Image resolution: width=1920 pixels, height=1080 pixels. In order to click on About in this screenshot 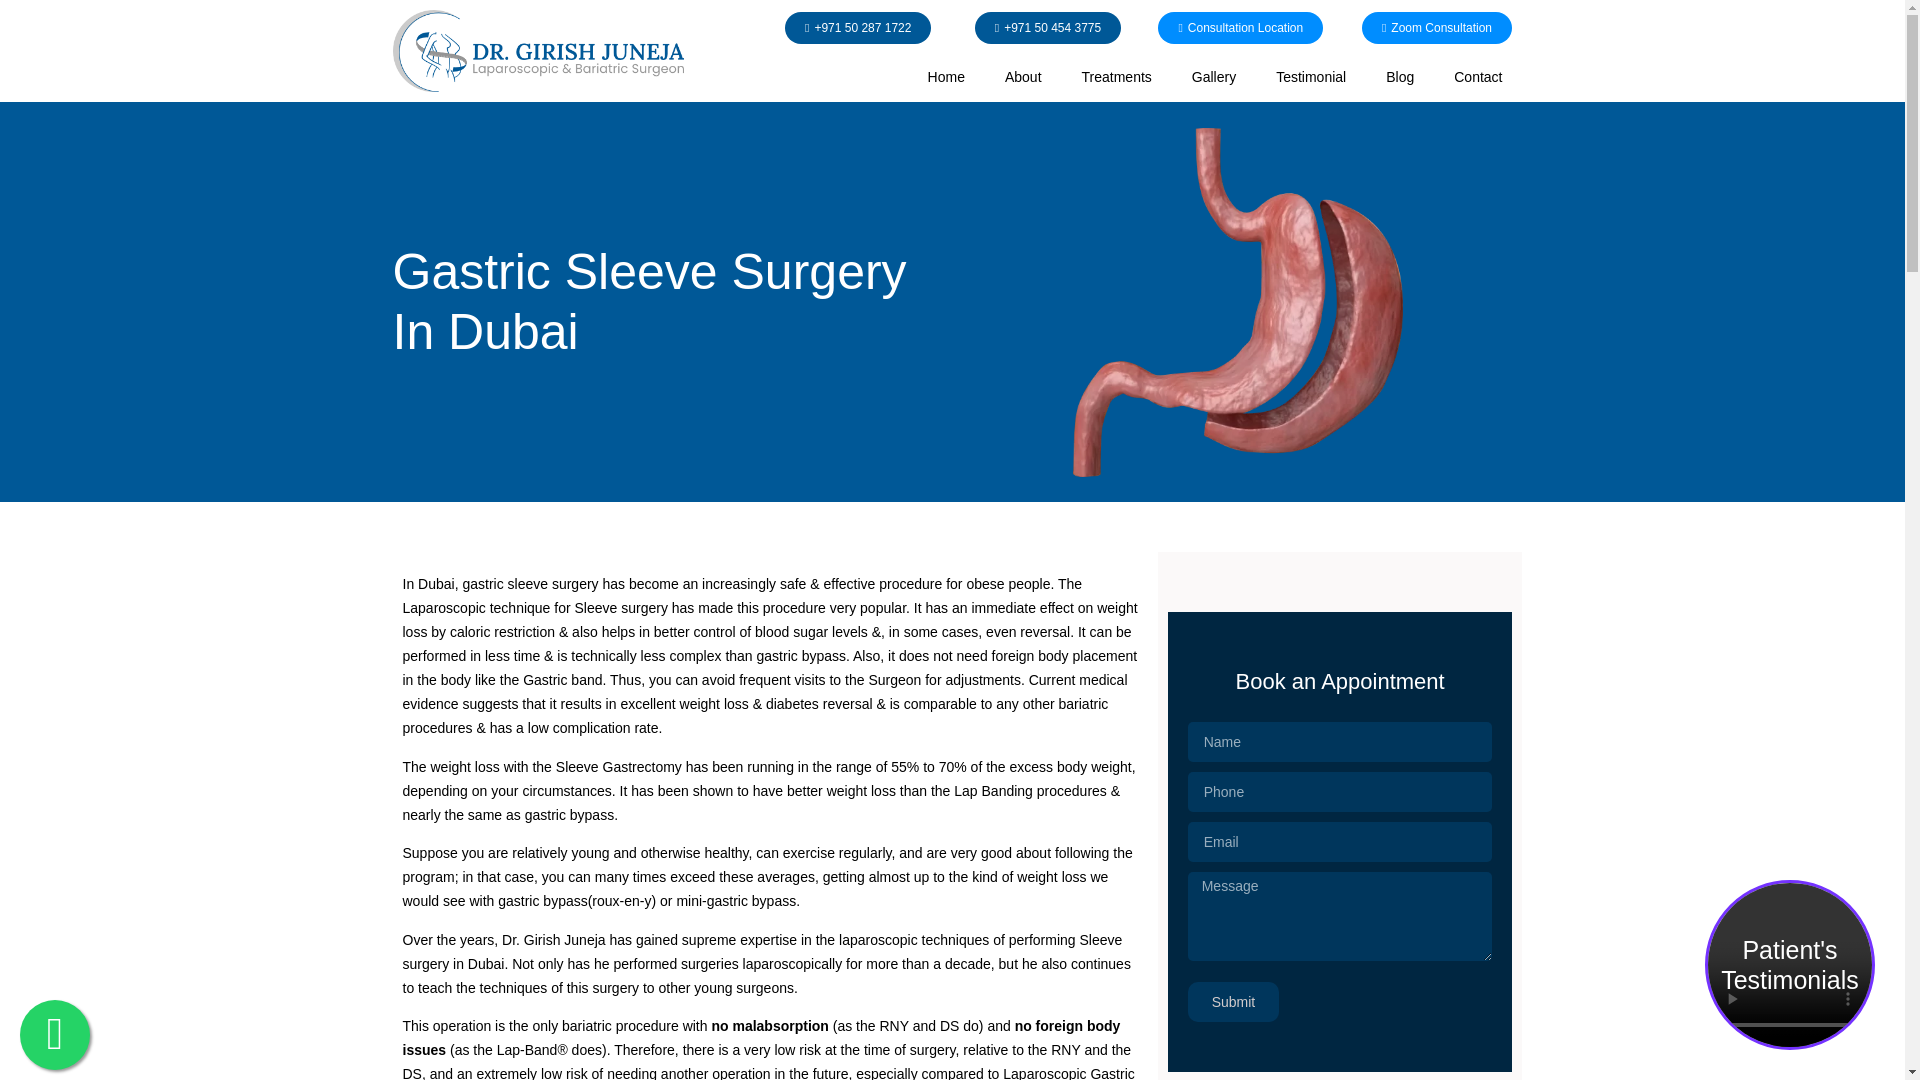, I will do `click(1022, 77)`.